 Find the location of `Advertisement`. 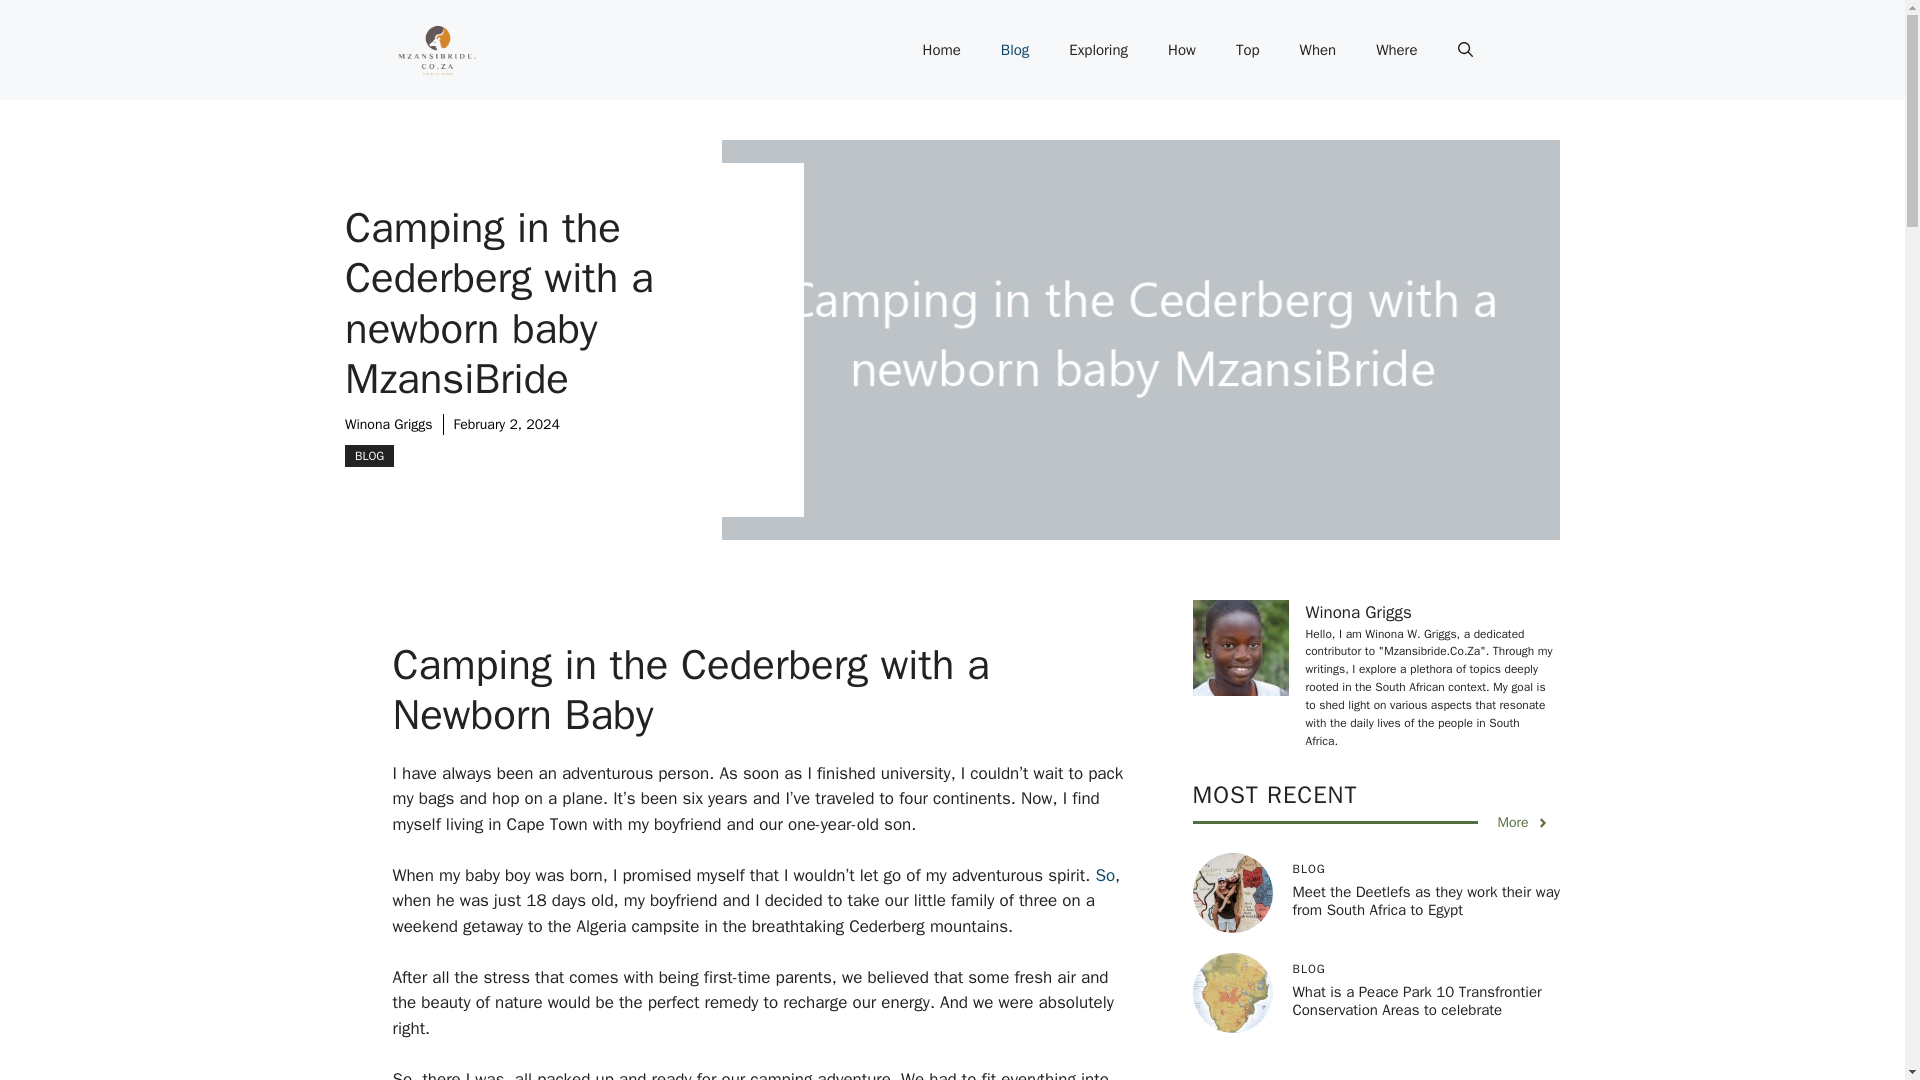

Advertisement is located at coordinates (1386, 1071).